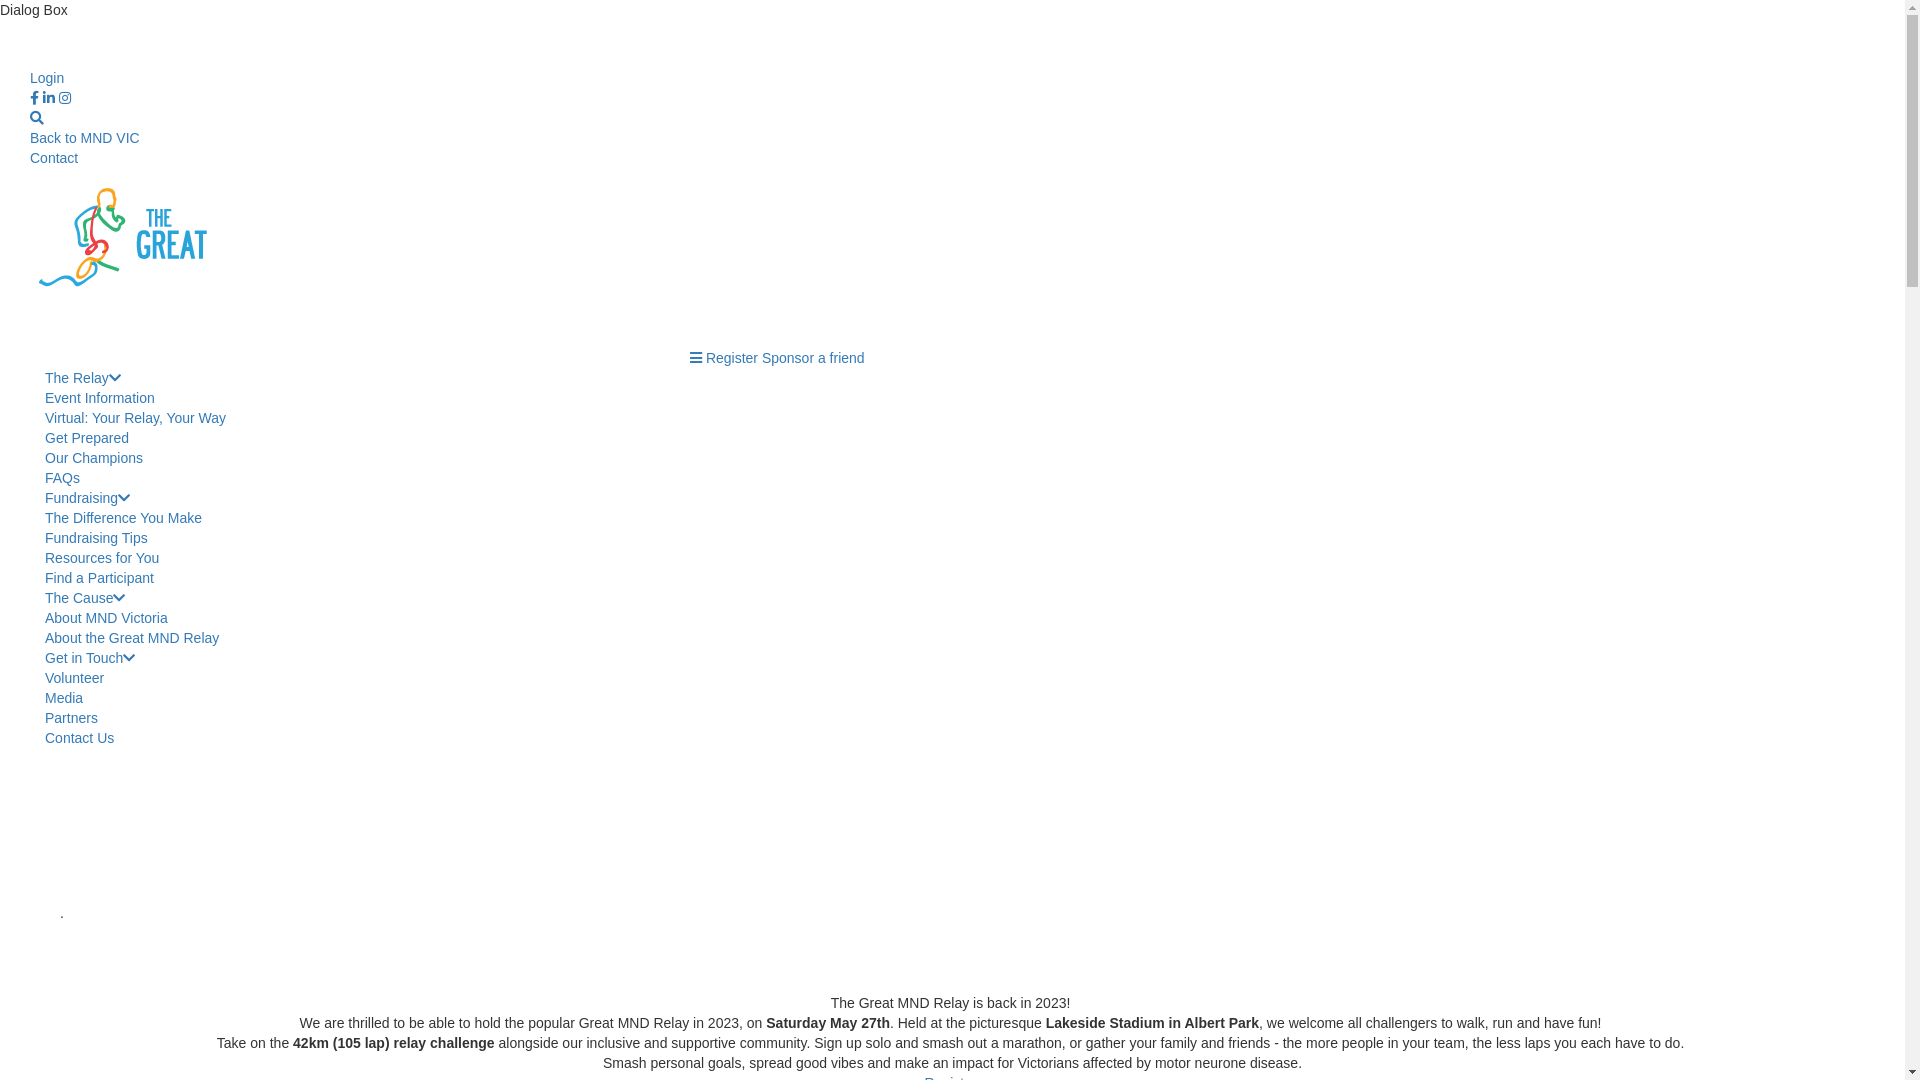 This screenshot has width=1920, height=1080. What do you see at coordinates (814, 358) in the screenshot?
I see `Sponsor a friend` at bounding box center [814, 358].